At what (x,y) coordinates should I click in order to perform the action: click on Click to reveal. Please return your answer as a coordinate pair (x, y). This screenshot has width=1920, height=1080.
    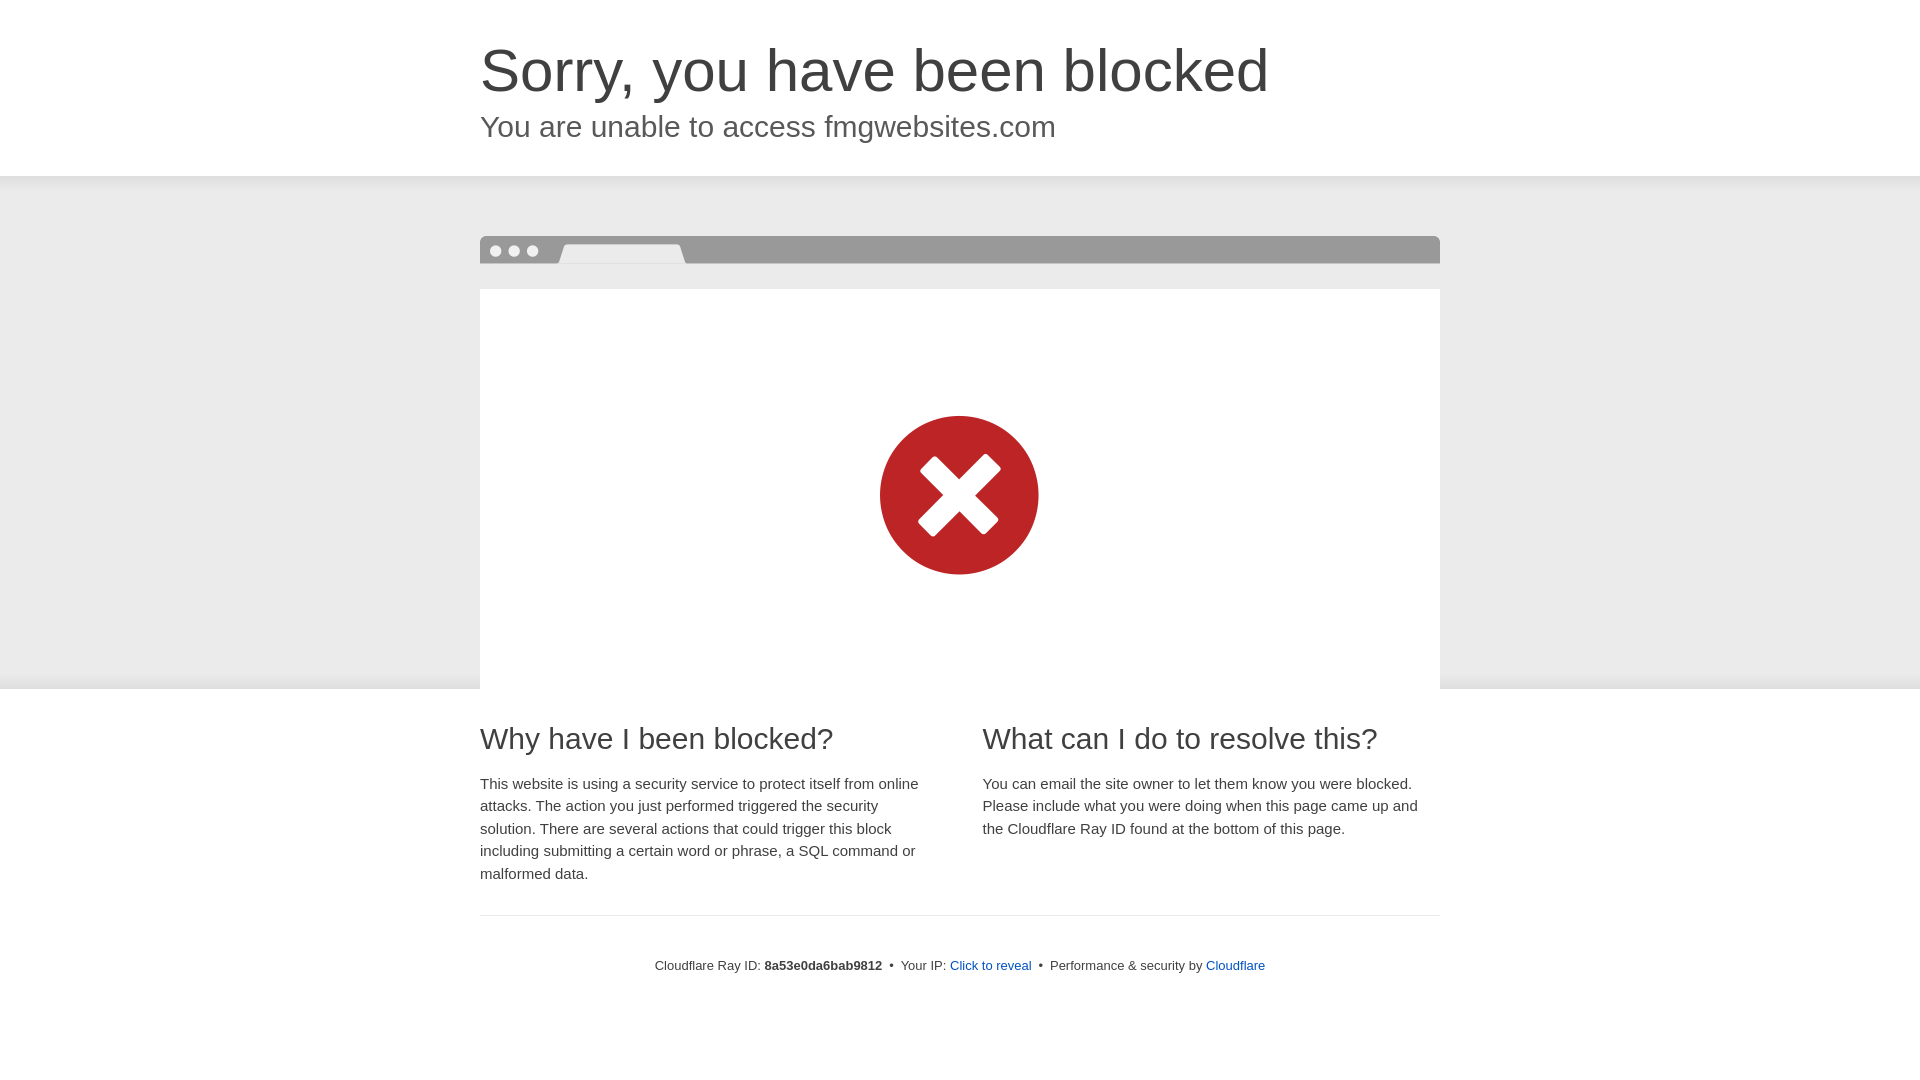
    Looking at the image, I should click on (991, 966).